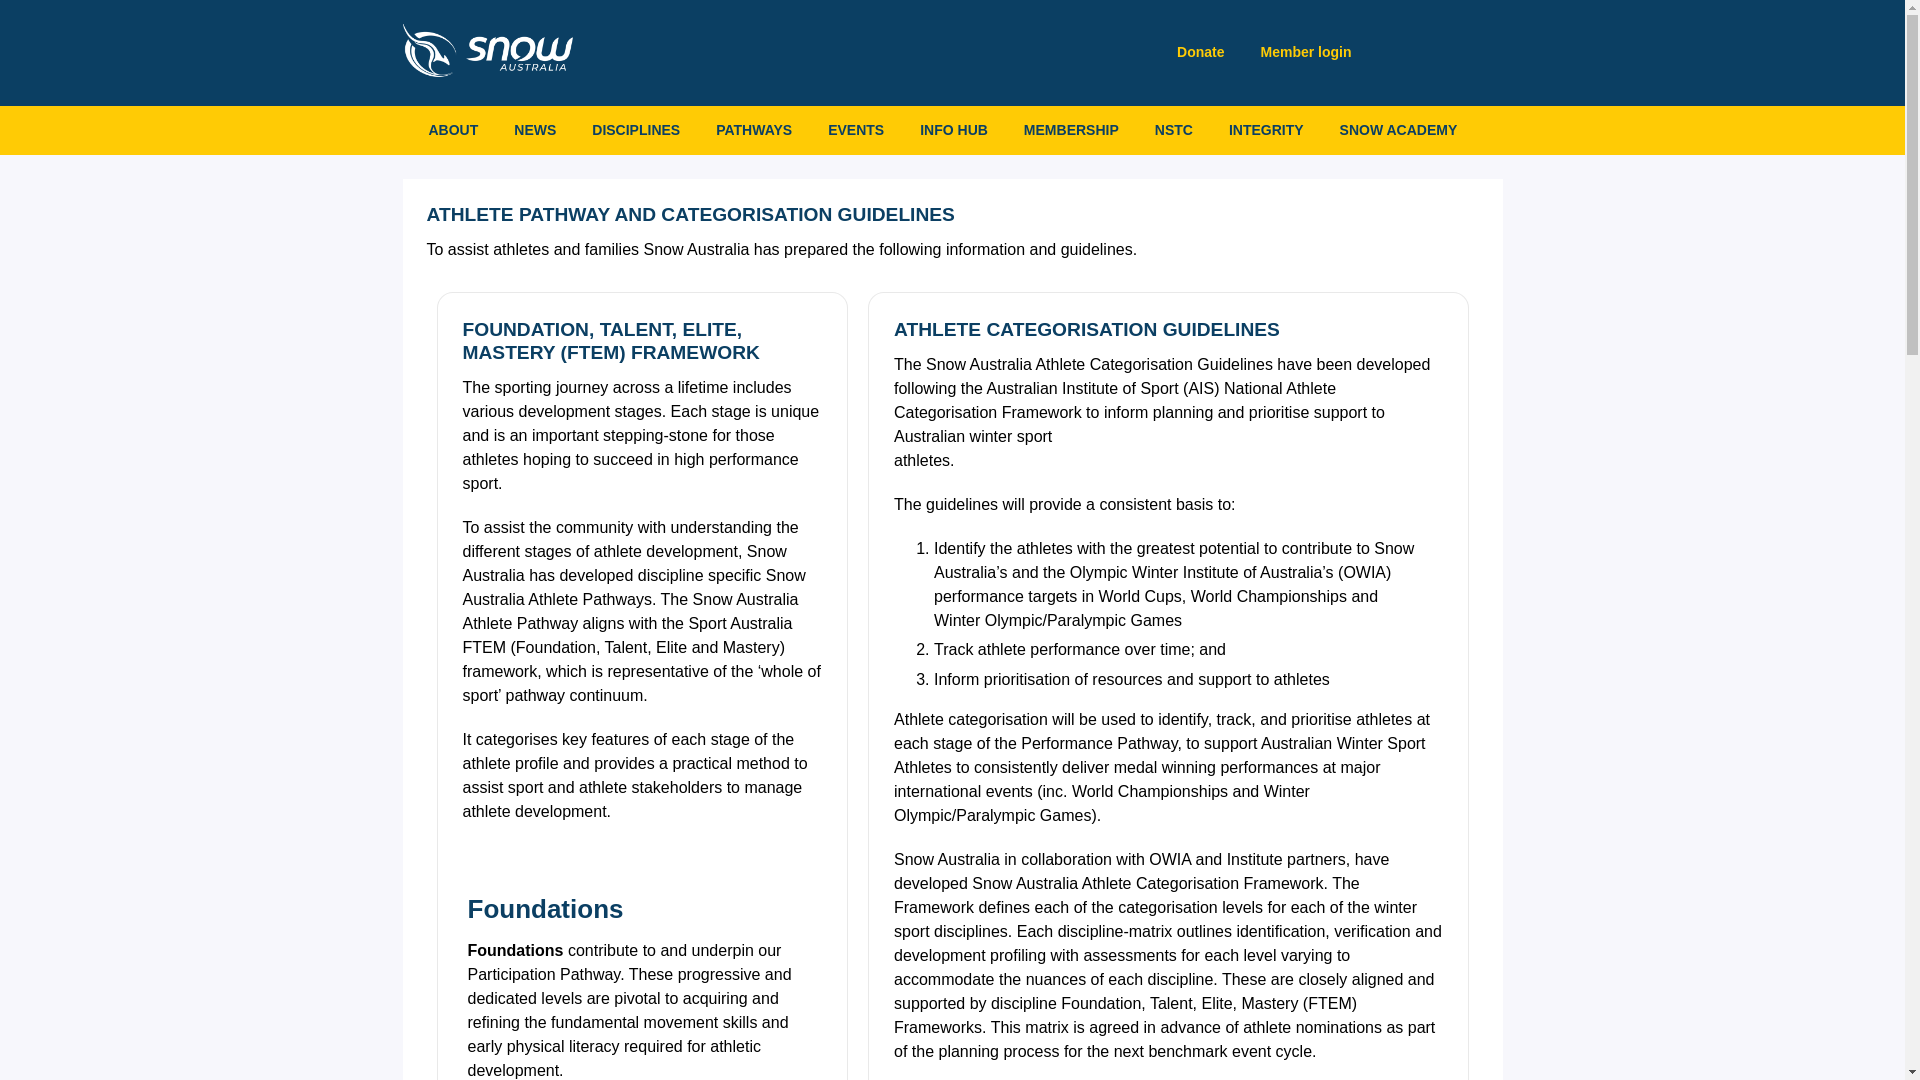 This screenshot has width=1920, height=1080. Describe the element at coordinates (534, 130) in the screenshot. I see `NEWS` at that location.